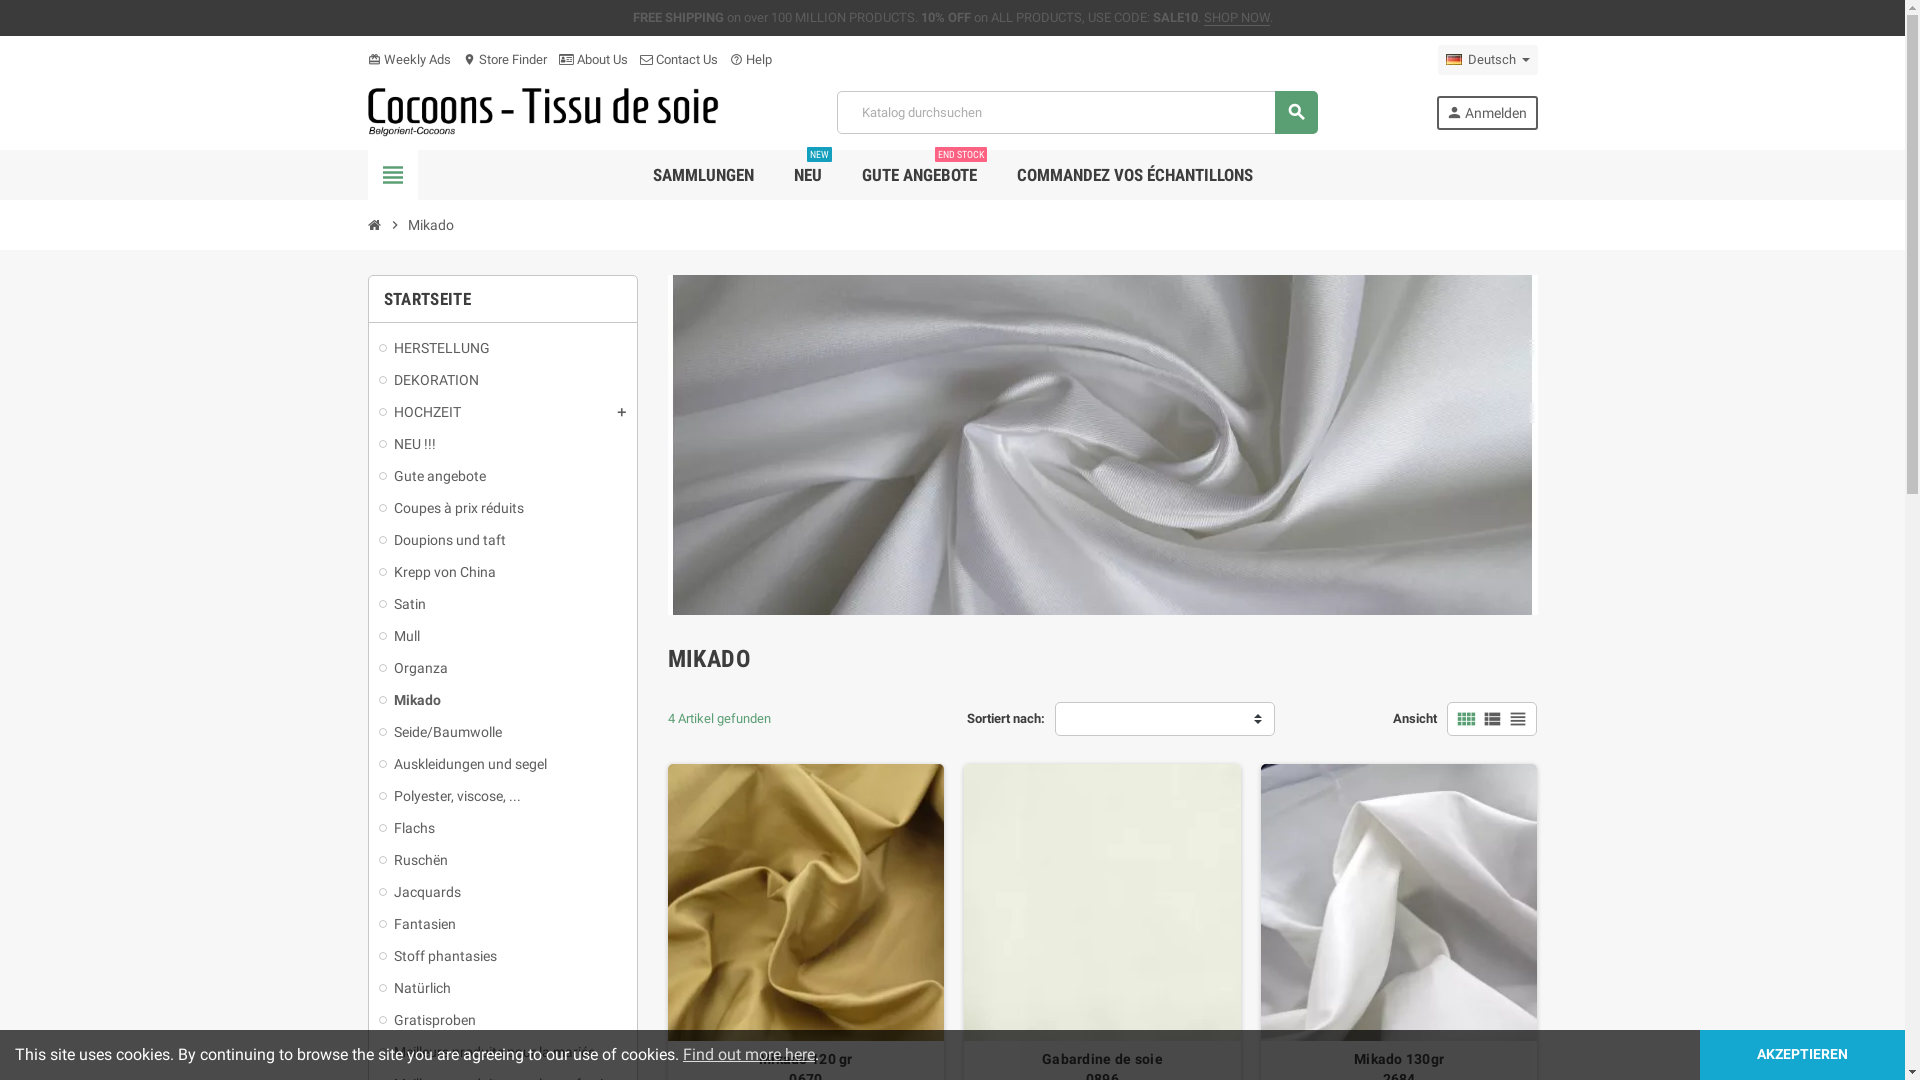  I want to click on Stoff phantasies, so click(502, 956).